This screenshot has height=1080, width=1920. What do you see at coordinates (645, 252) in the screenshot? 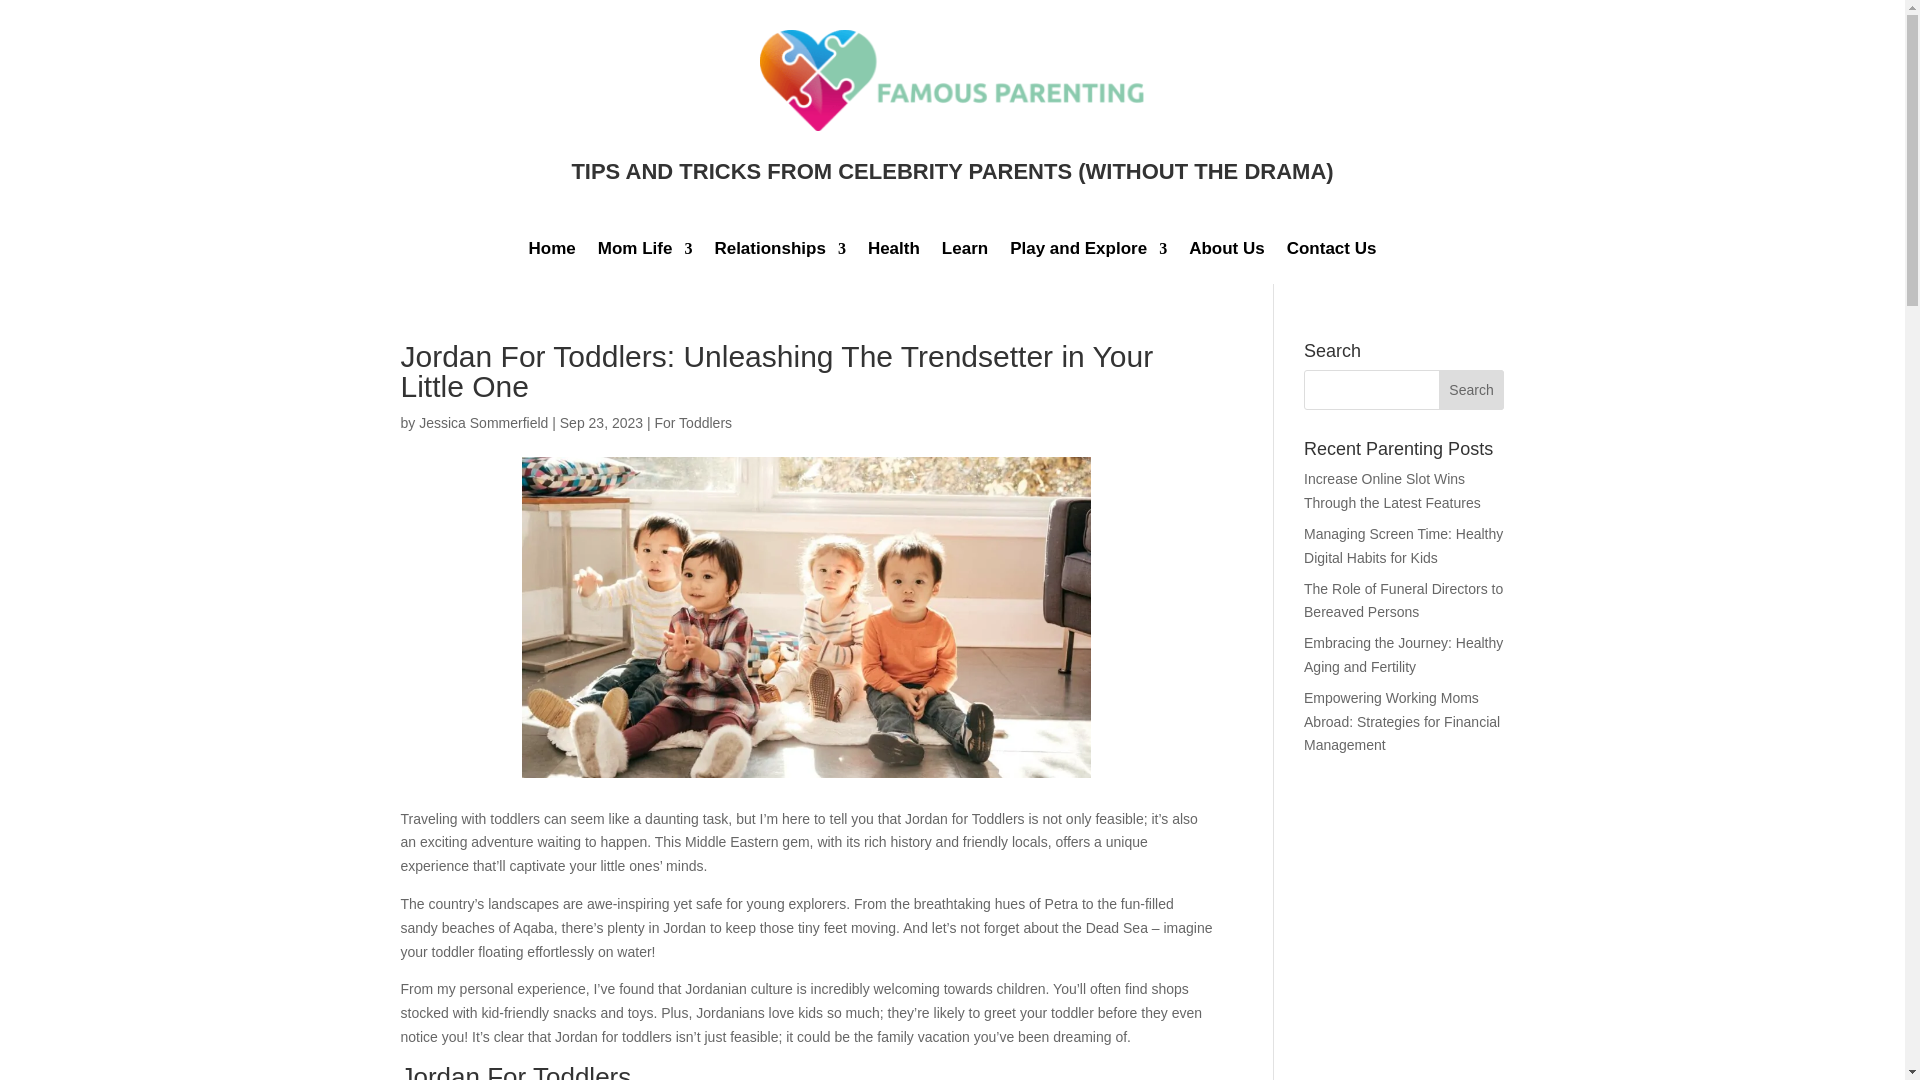
I see `Mom Life` at bounding box center [645, 252].